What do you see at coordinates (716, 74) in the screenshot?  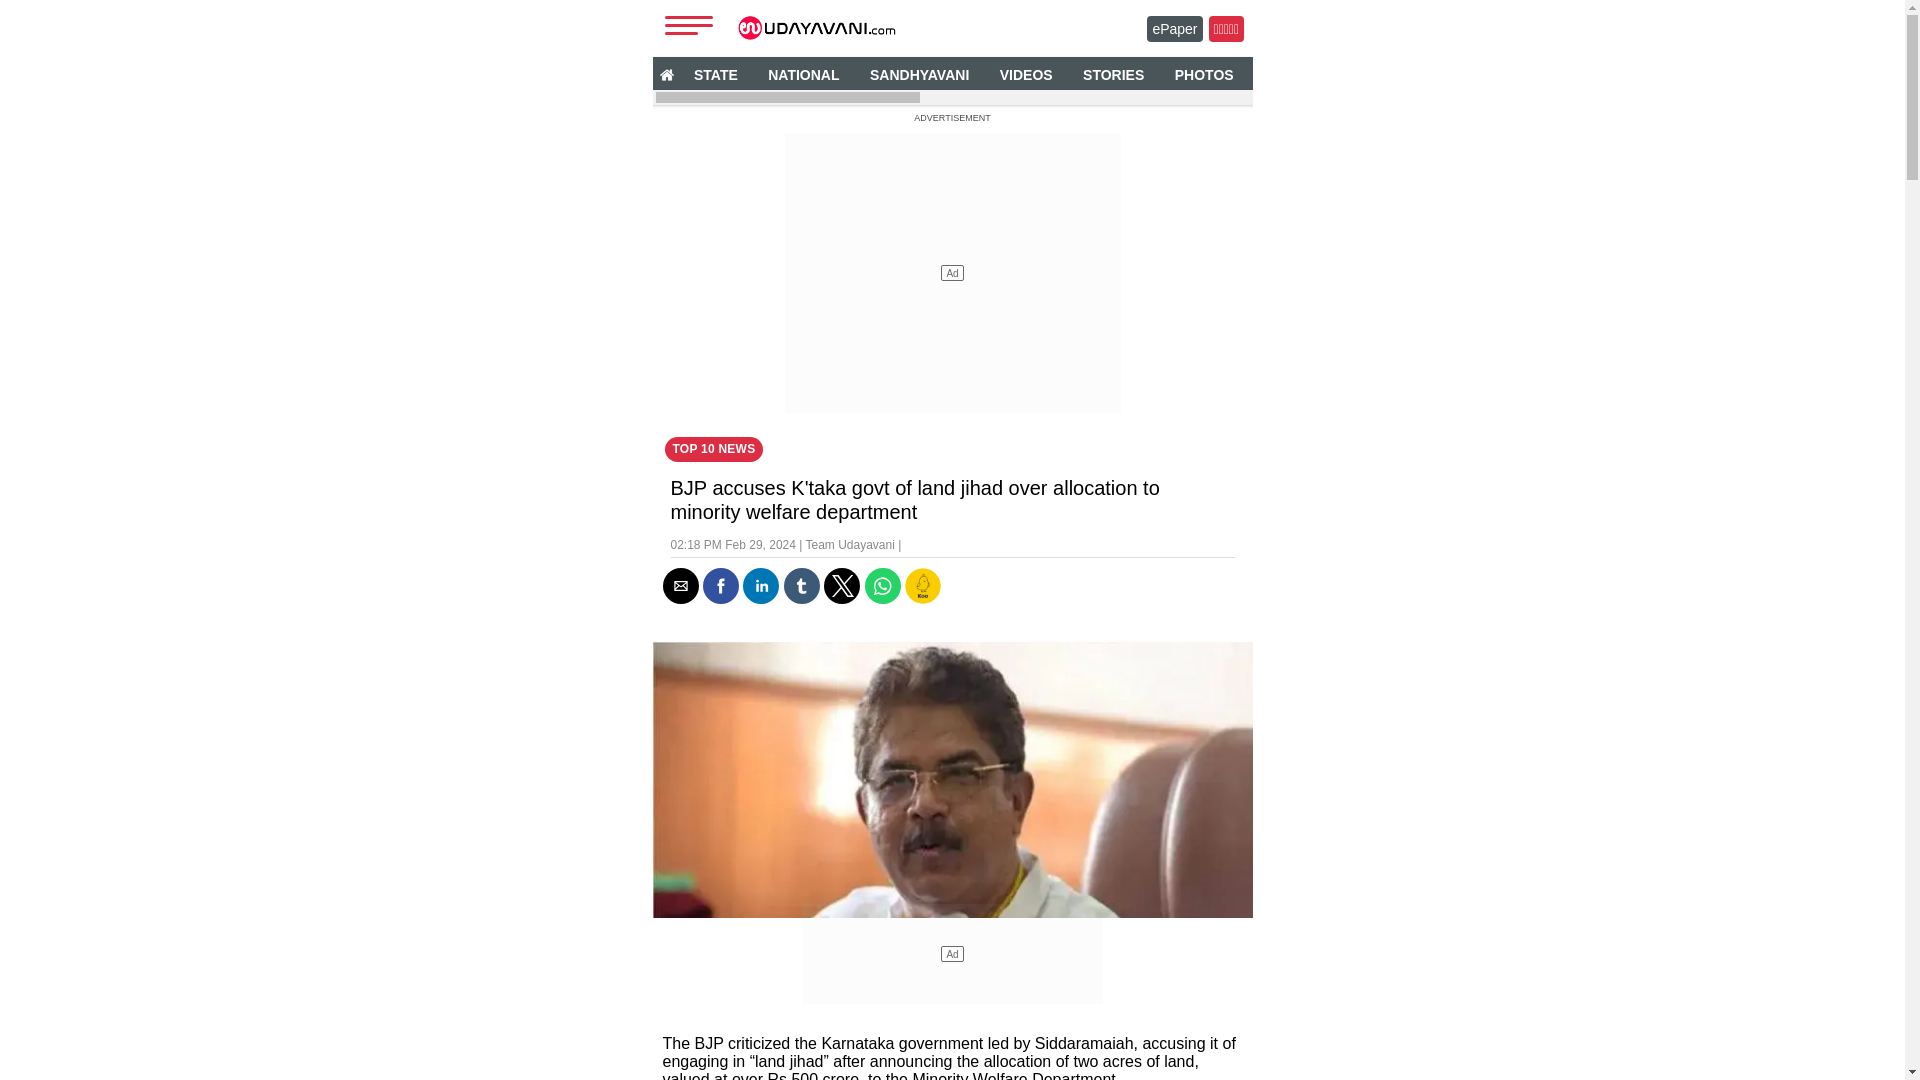 I see `STATE` at bounding box center [716, 74].